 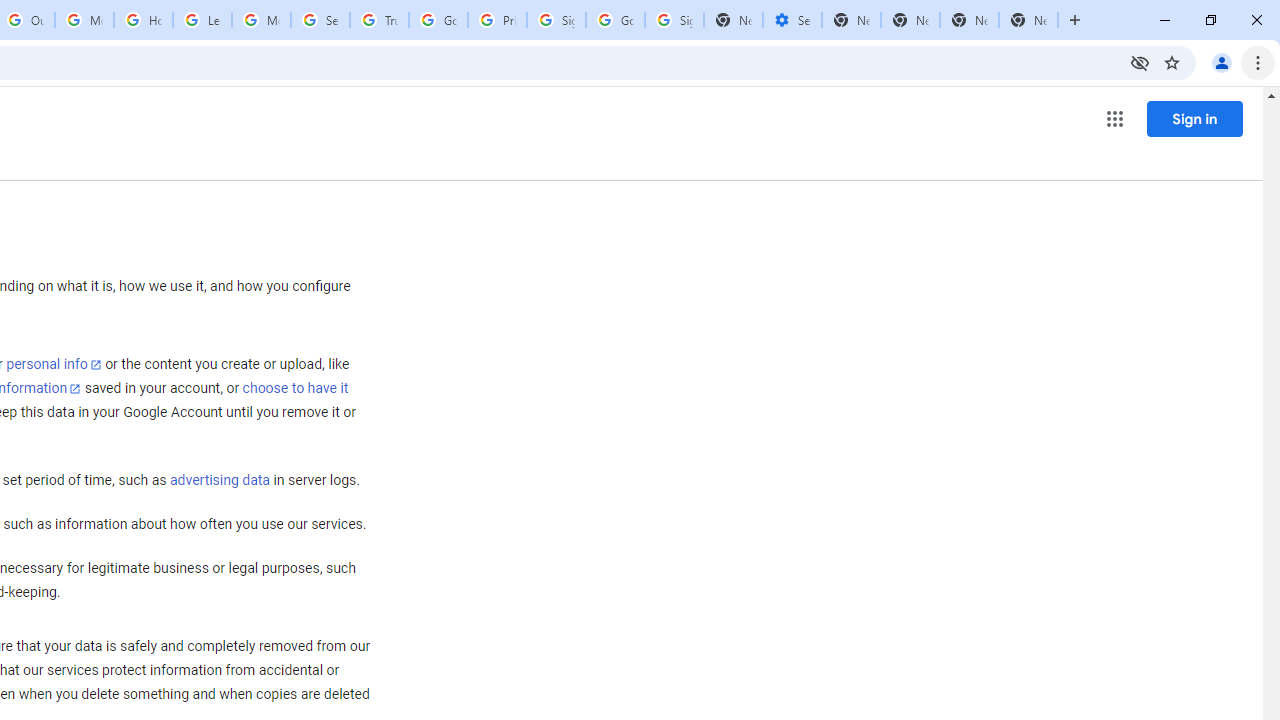 What do you see at coordinates (616, 20) in the screenshot?
I see `Google Cybersecurity Innovations - Google Safety Center` at bounding box center [616, 20].